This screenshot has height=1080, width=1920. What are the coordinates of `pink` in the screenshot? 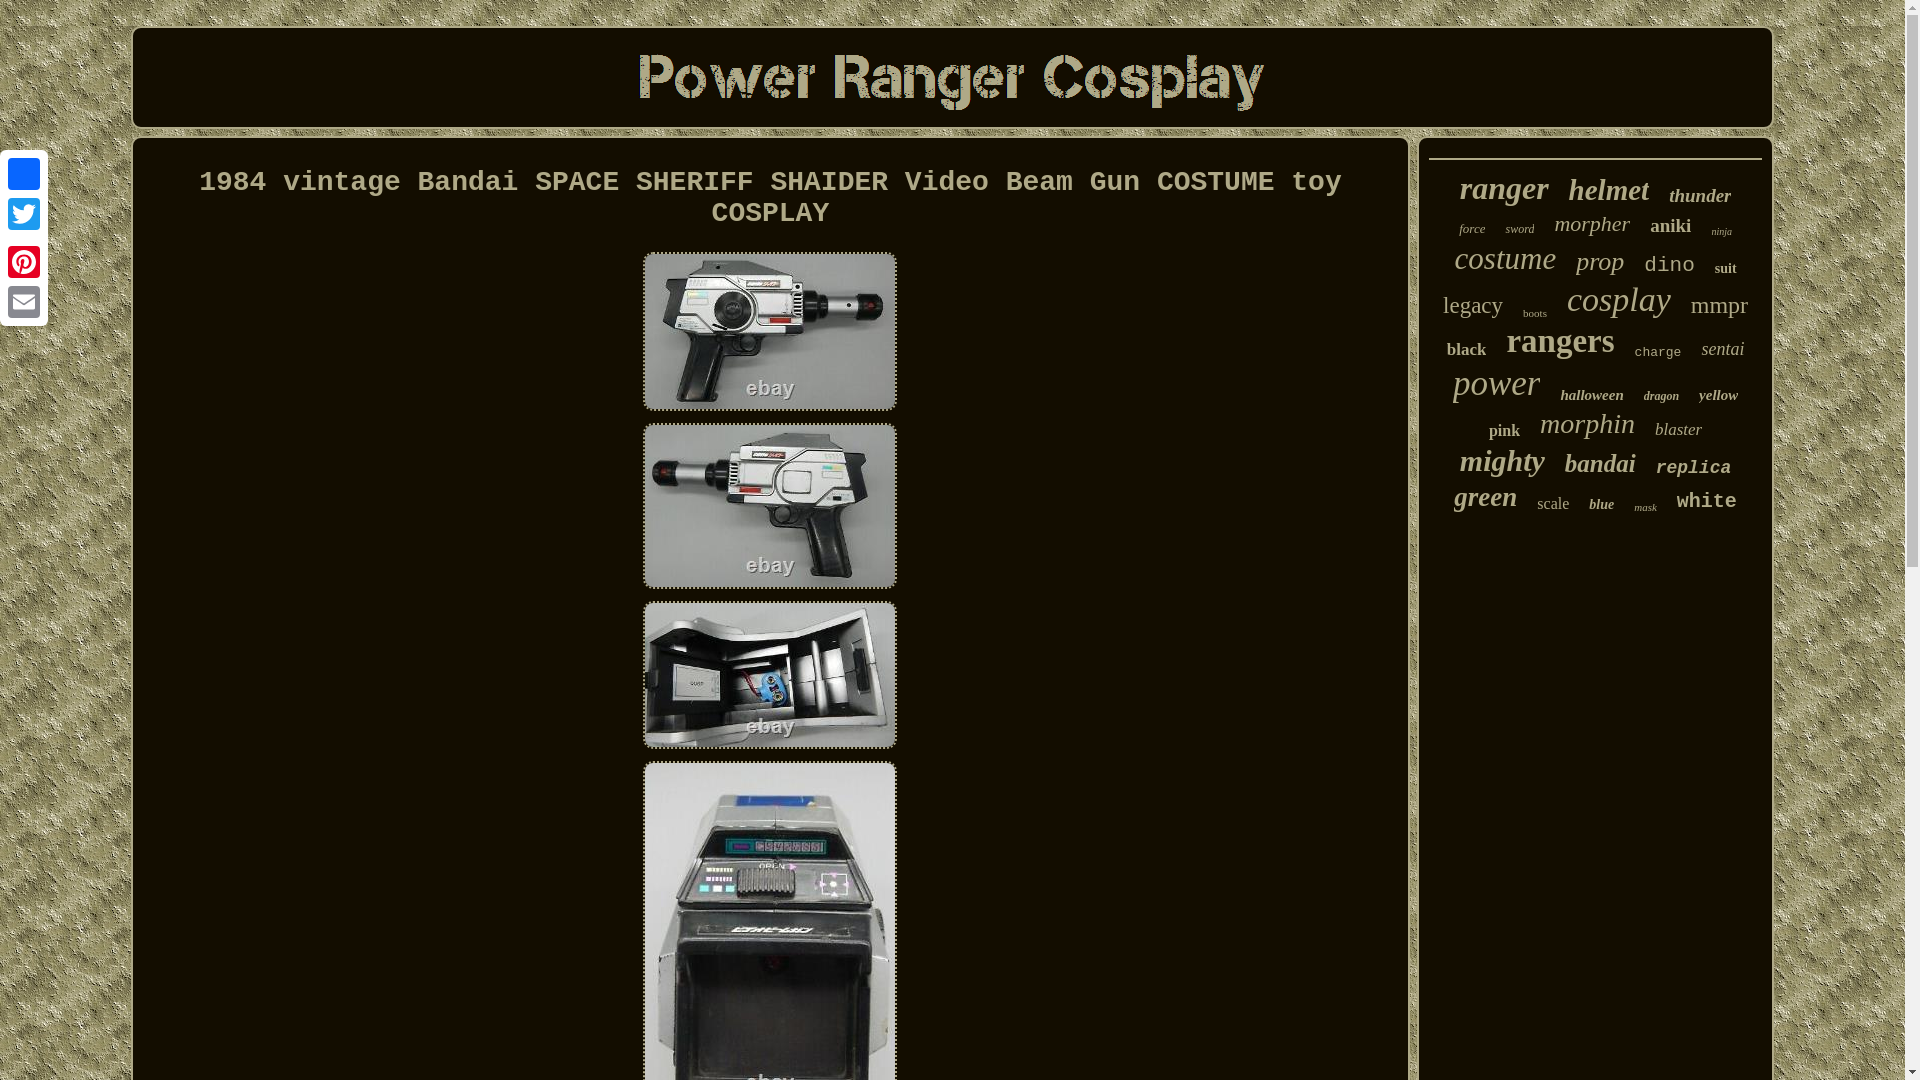 It's located at (1504, 430).